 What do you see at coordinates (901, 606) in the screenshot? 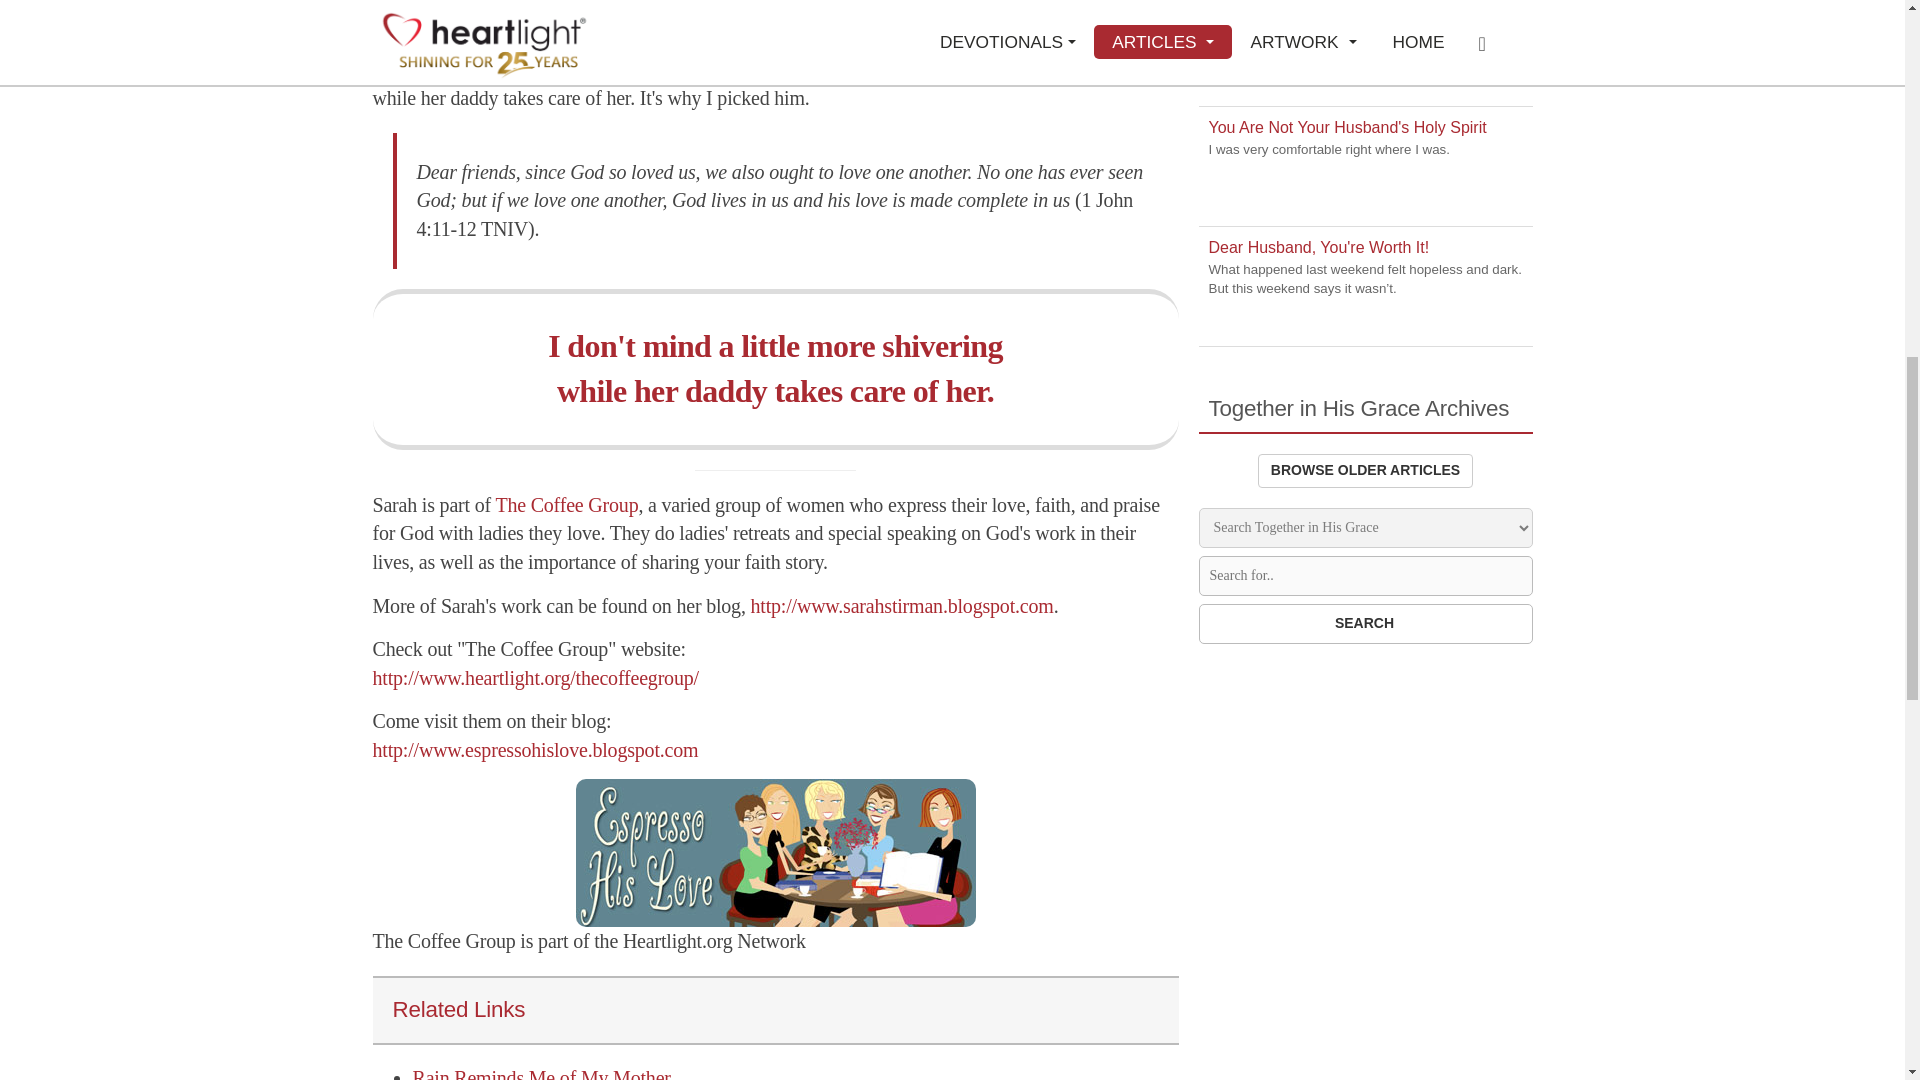
I see `The Cleft of the Rock` at bounding box center [901, 606].